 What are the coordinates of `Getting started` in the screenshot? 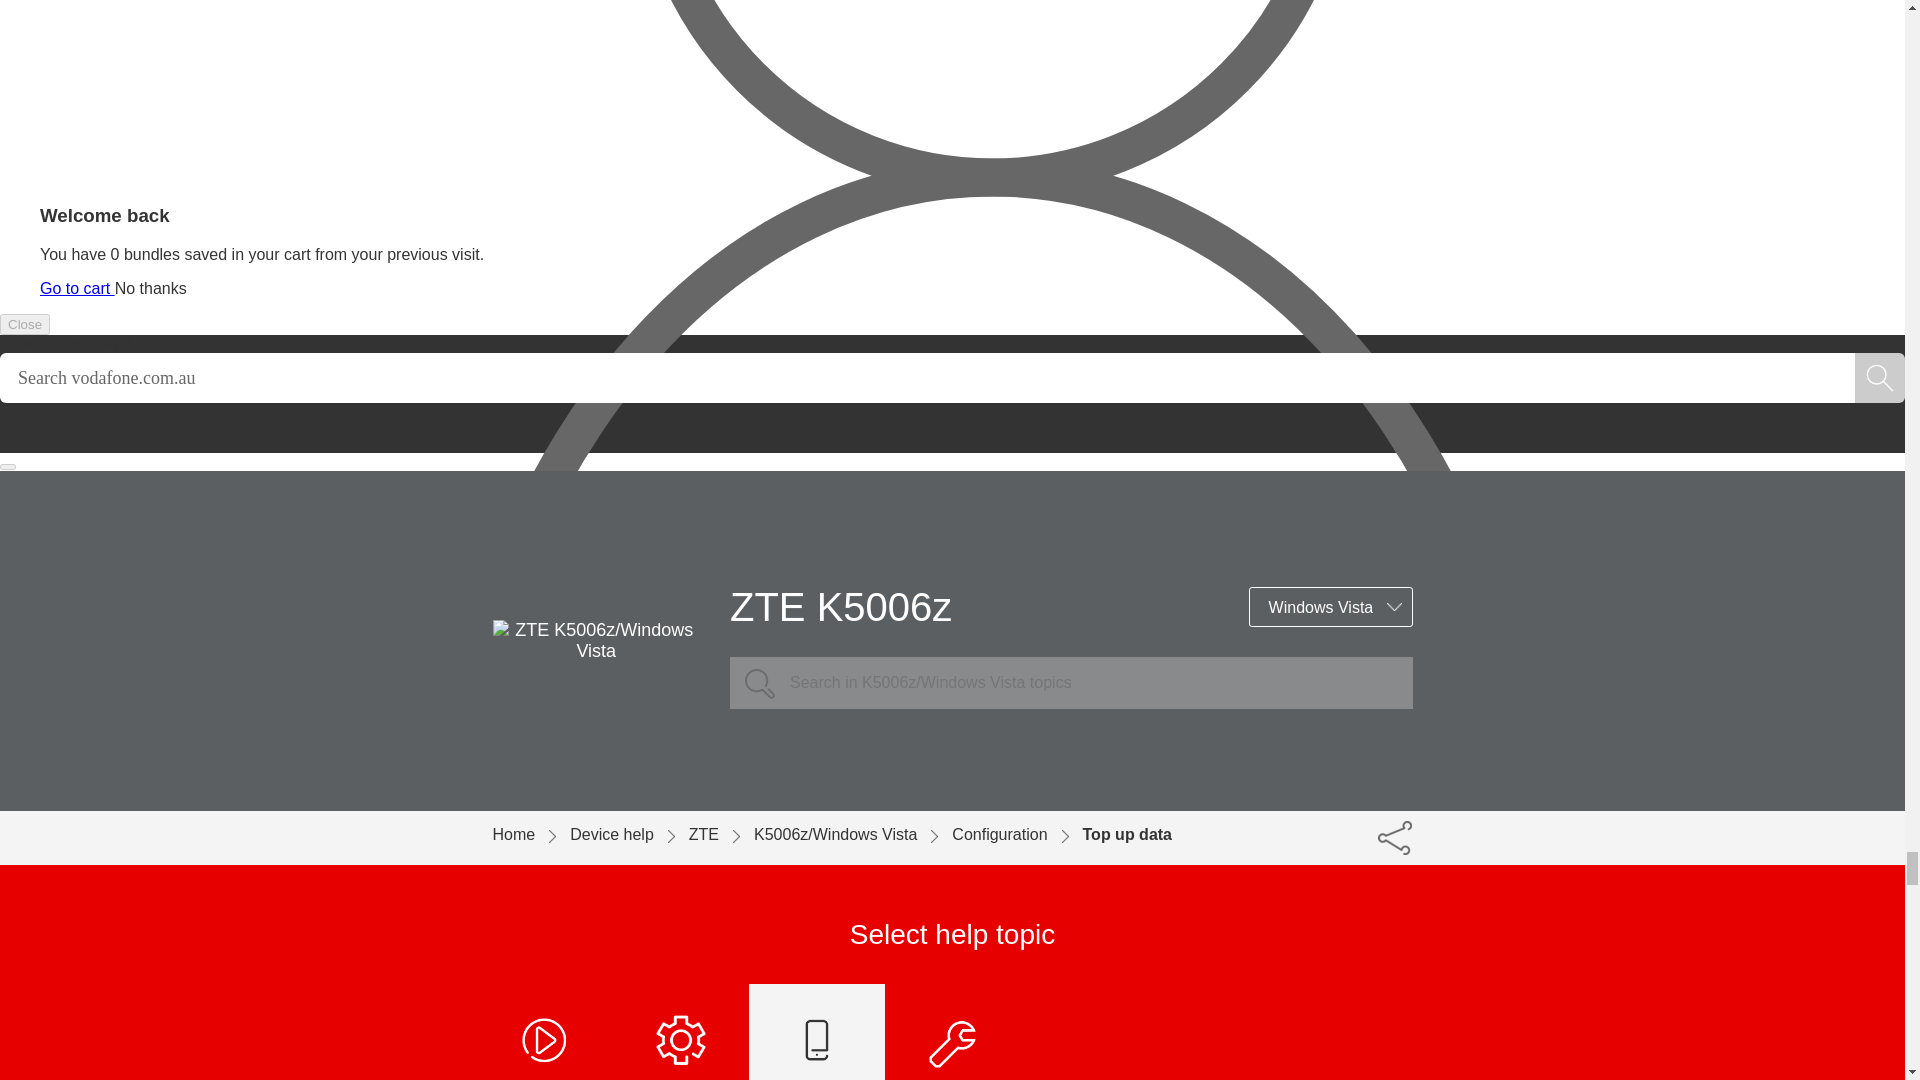 It's located at (546, 1032).